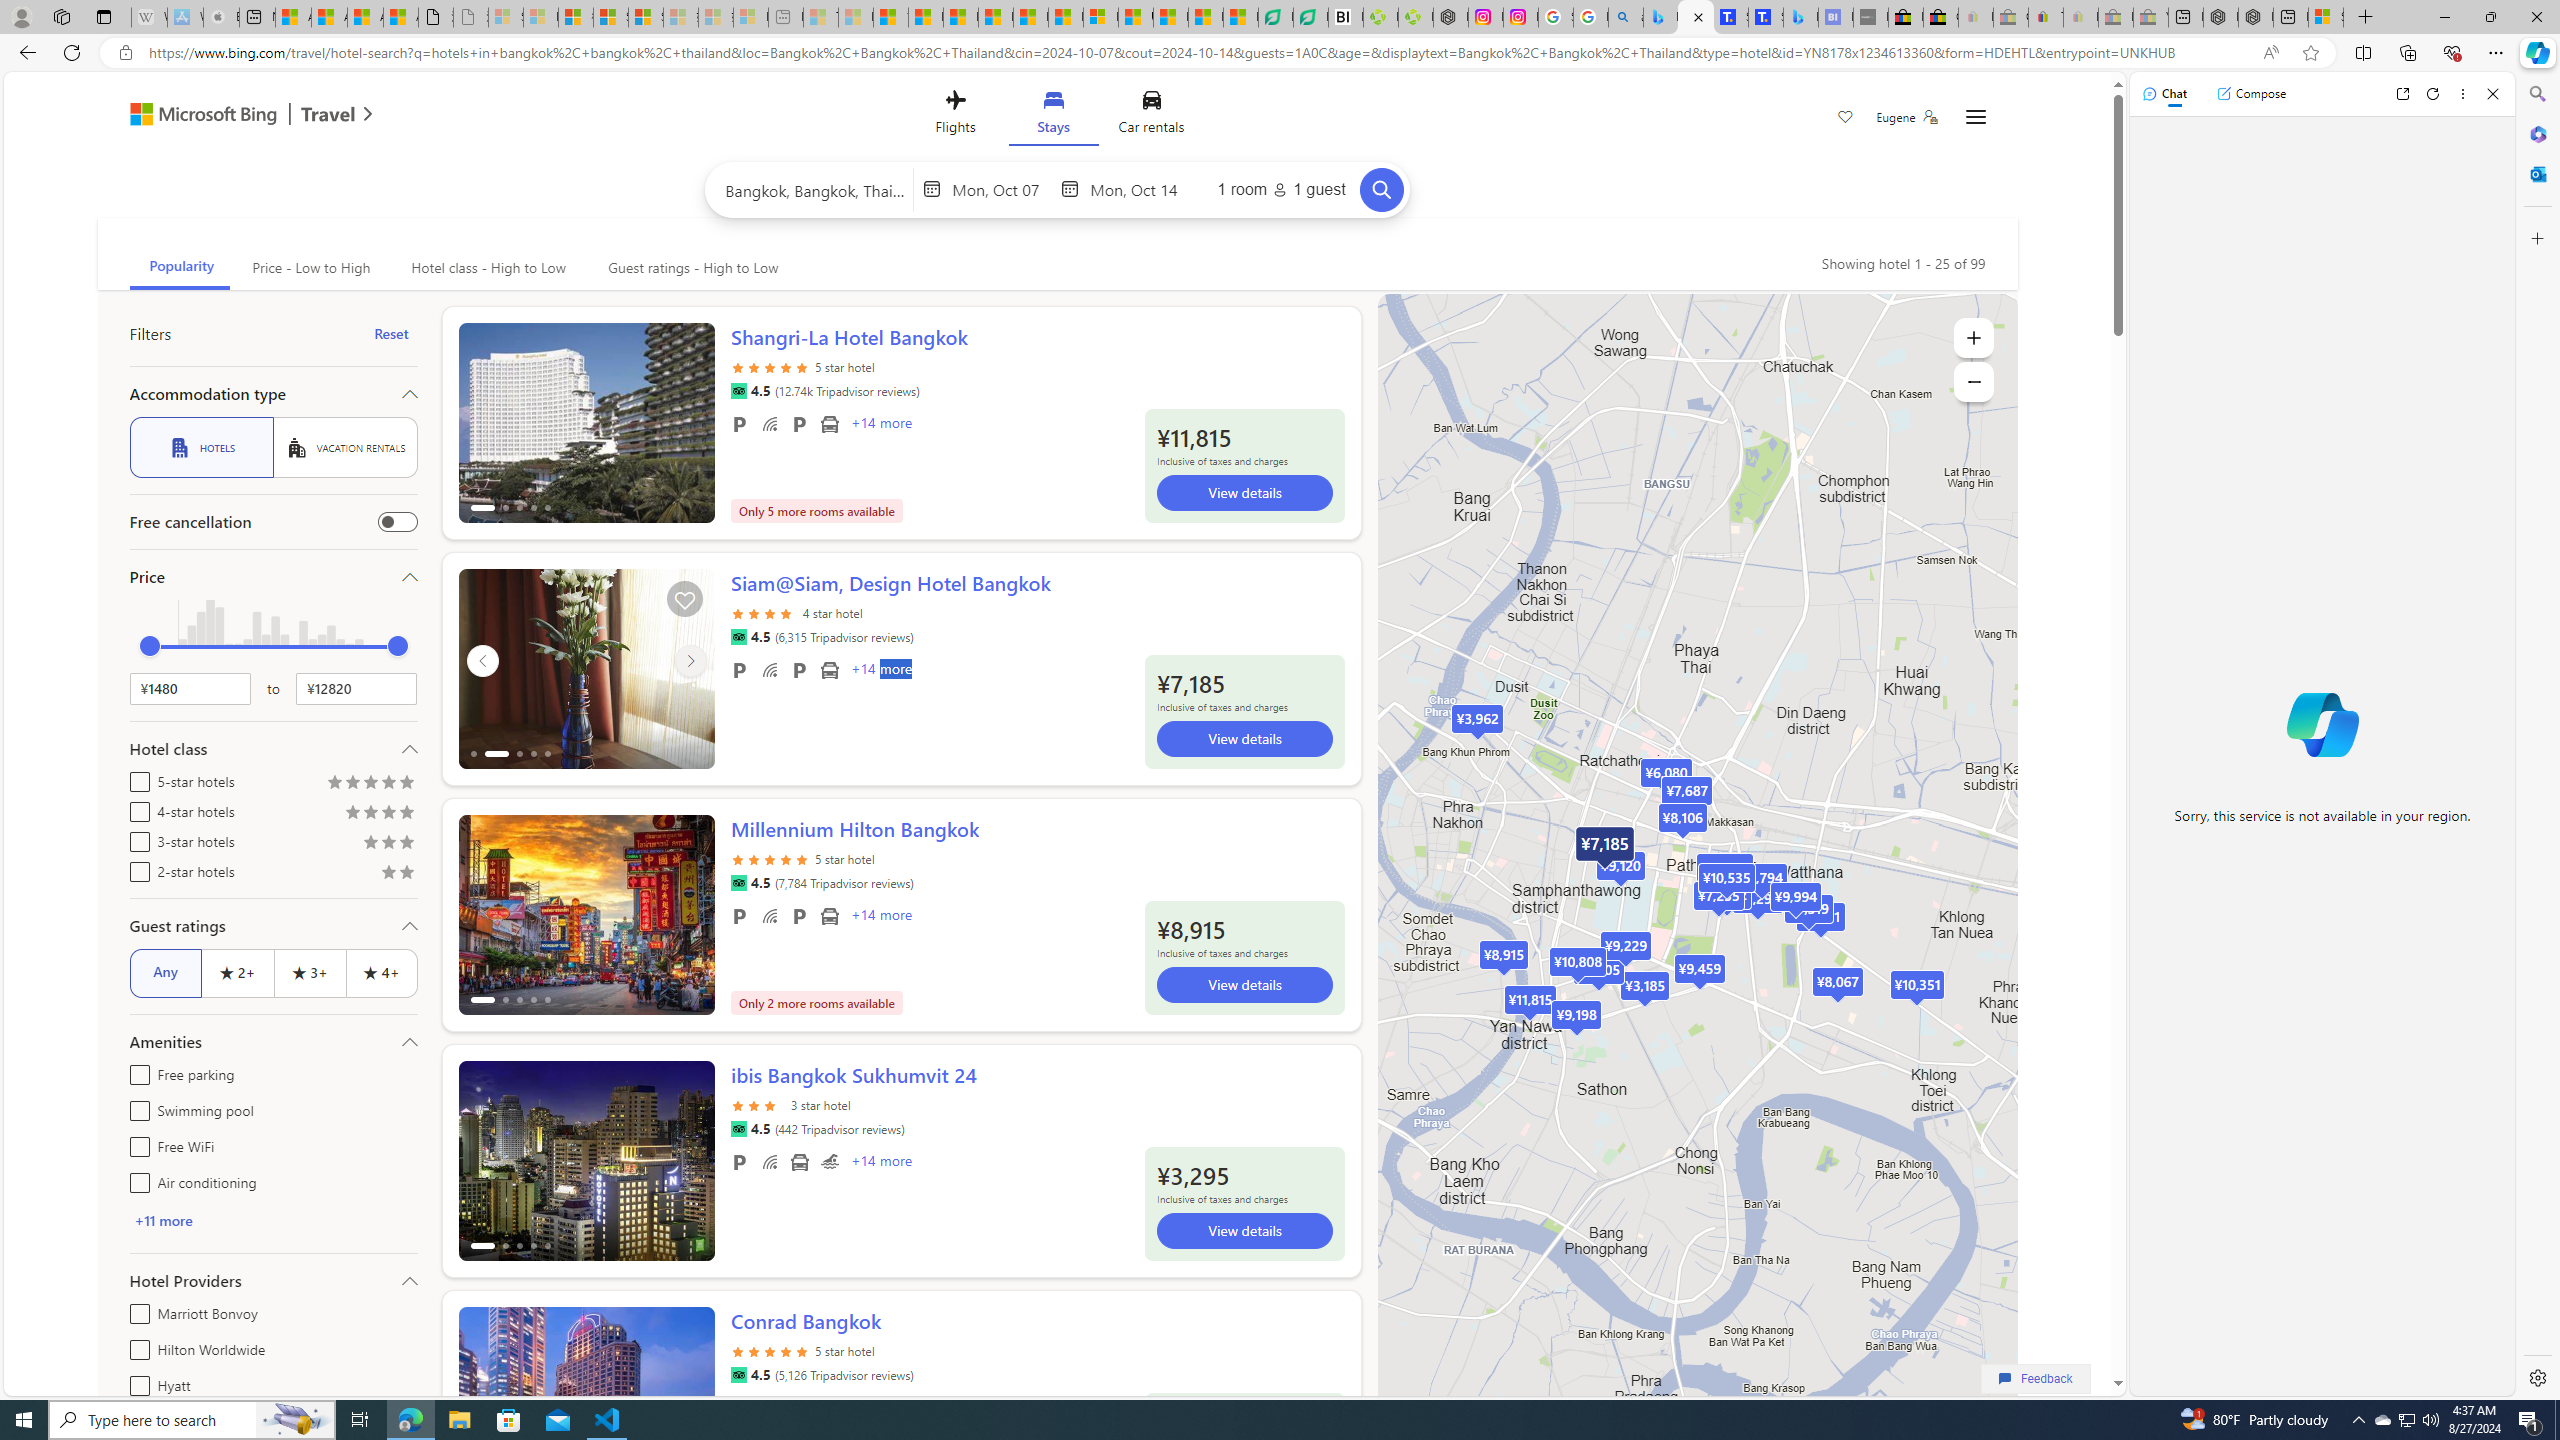  I want to click on Hotel Providers, so click(272, 1280).